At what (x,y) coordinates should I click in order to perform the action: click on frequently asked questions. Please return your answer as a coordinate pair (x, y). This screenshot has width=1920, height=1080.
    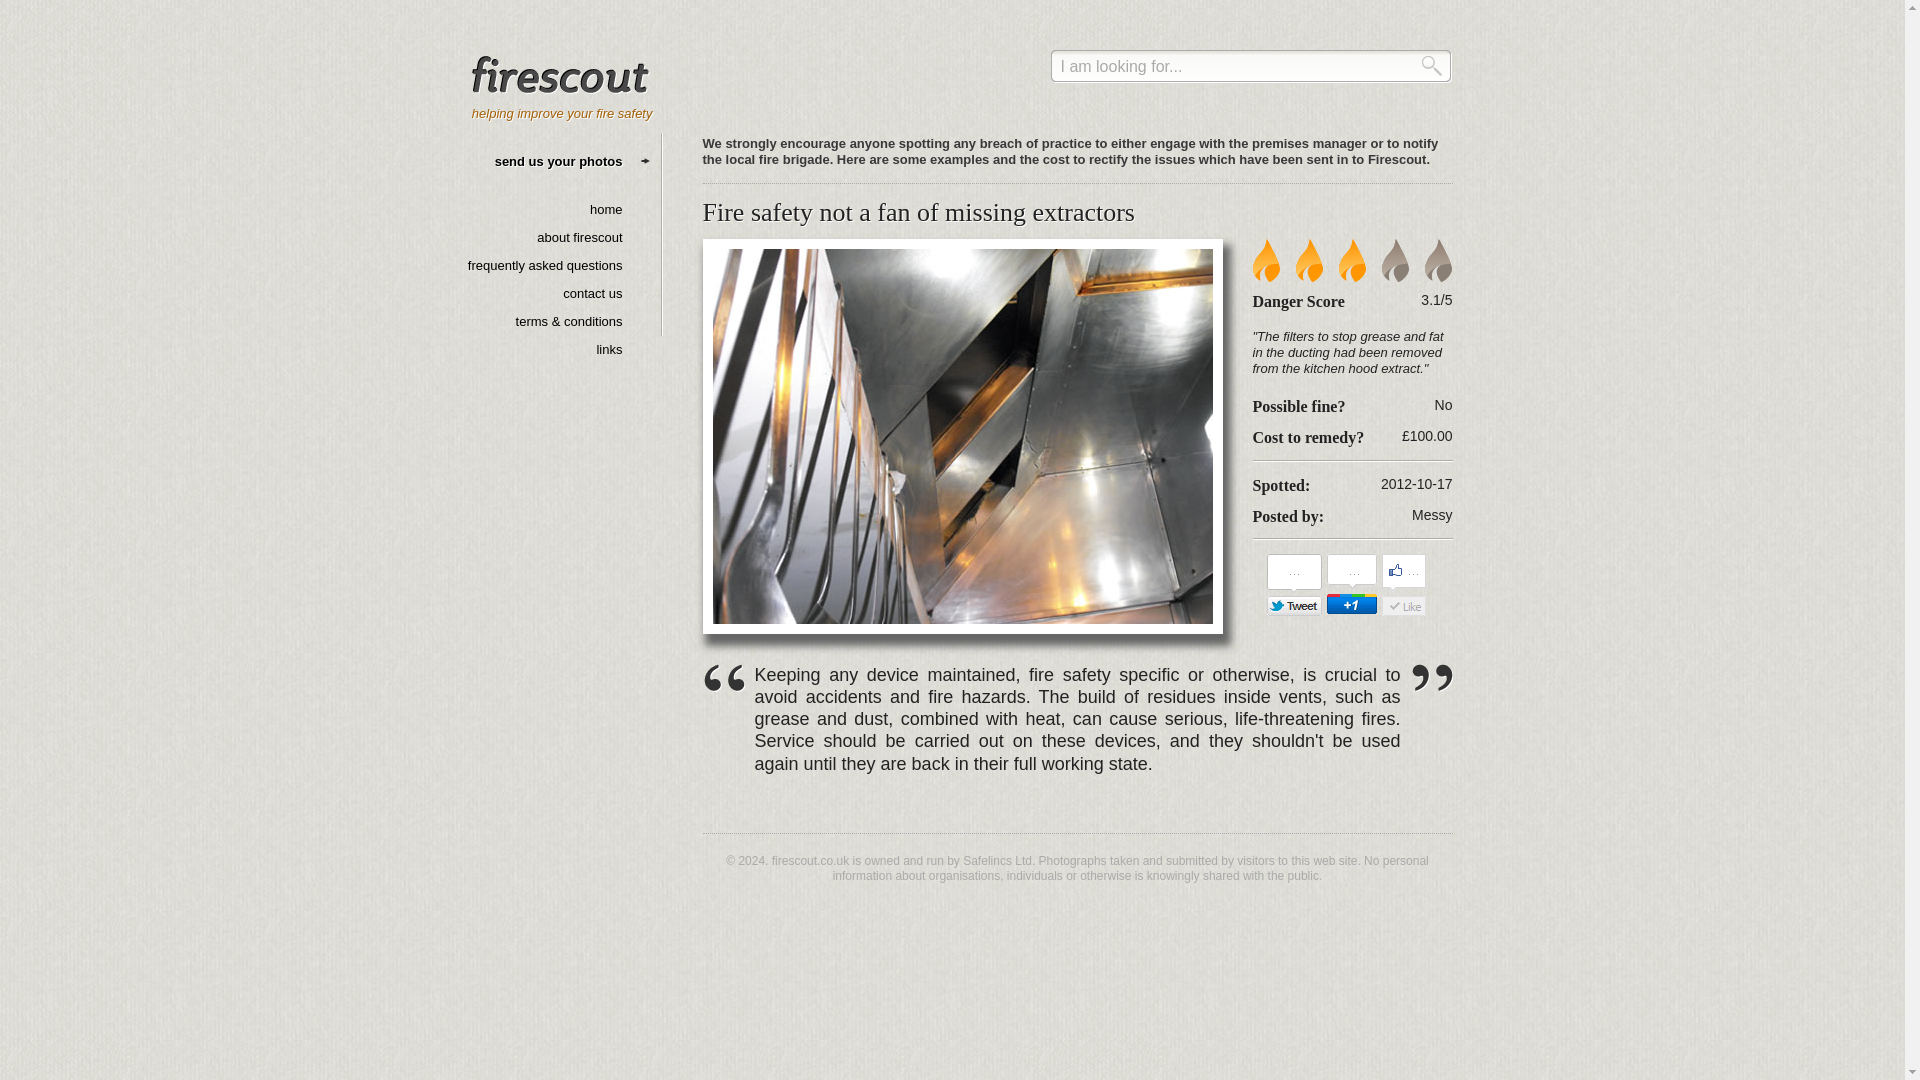
    Looking at the image, I should click on (545, 266).